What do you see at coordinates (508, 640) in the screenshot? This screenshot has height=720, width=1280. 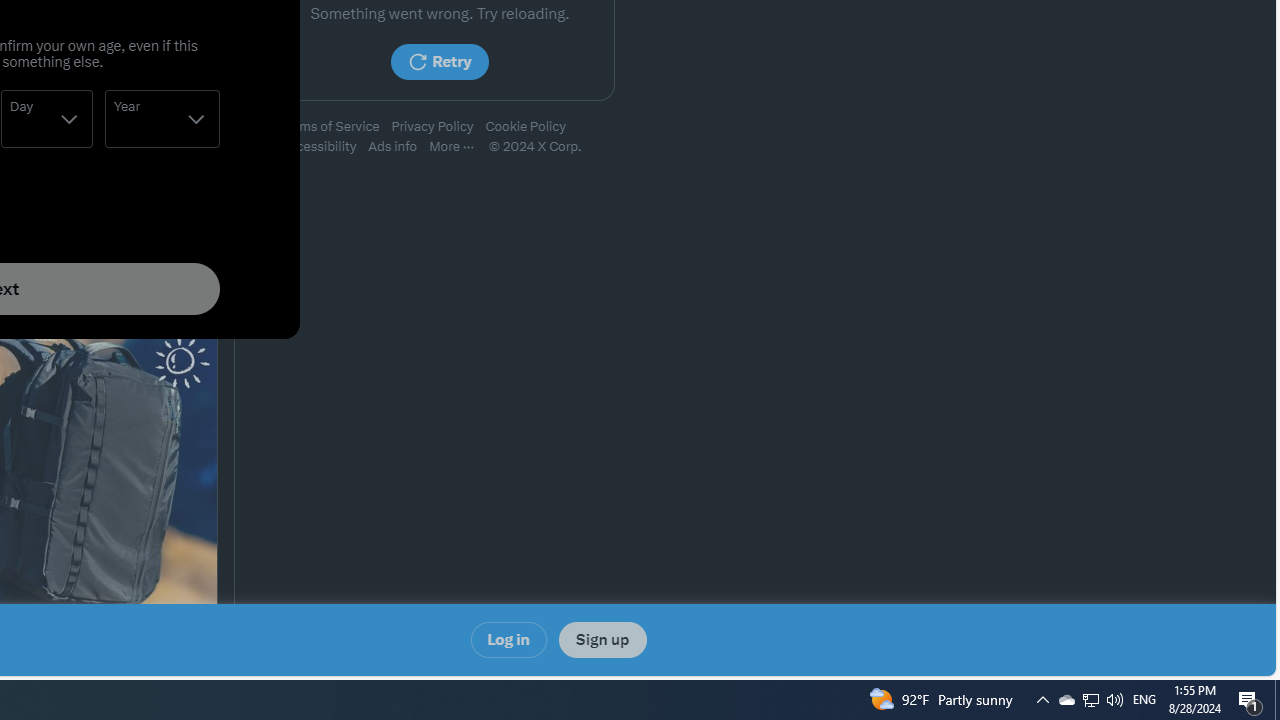 I see `Log in` at bounding box center [508, 640].